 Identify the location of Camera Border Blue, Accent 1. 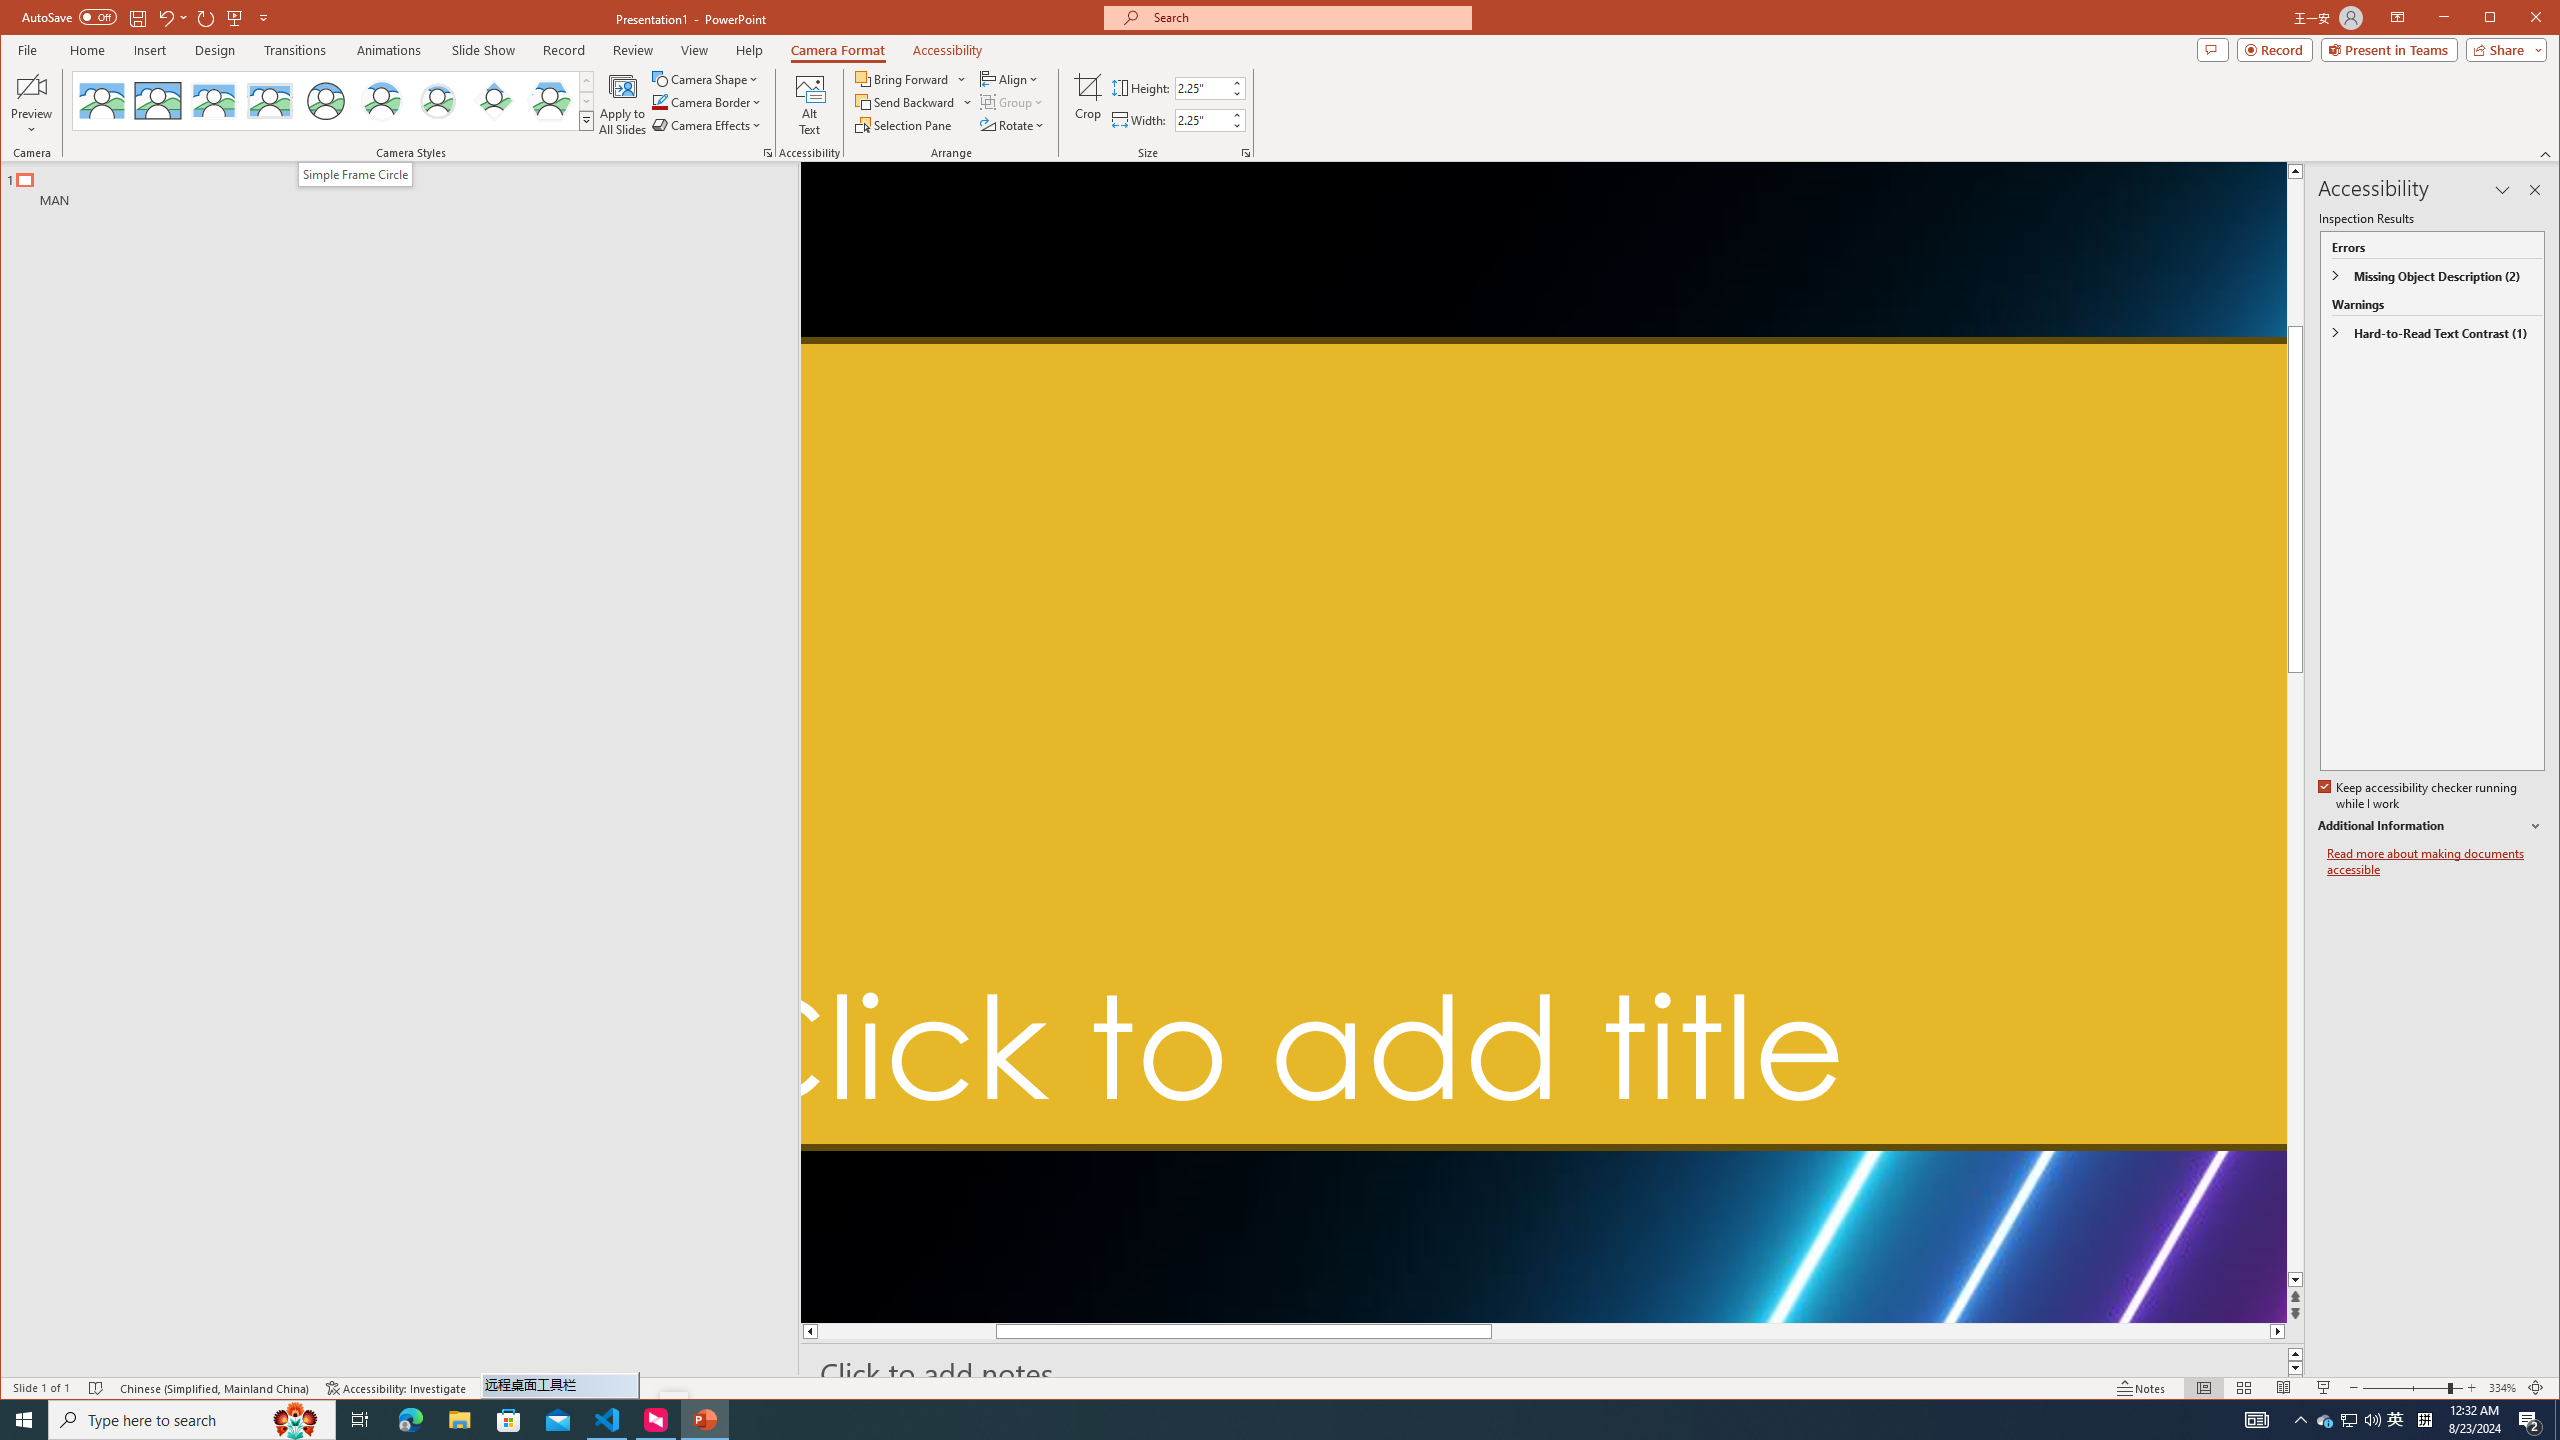
(660, 102).